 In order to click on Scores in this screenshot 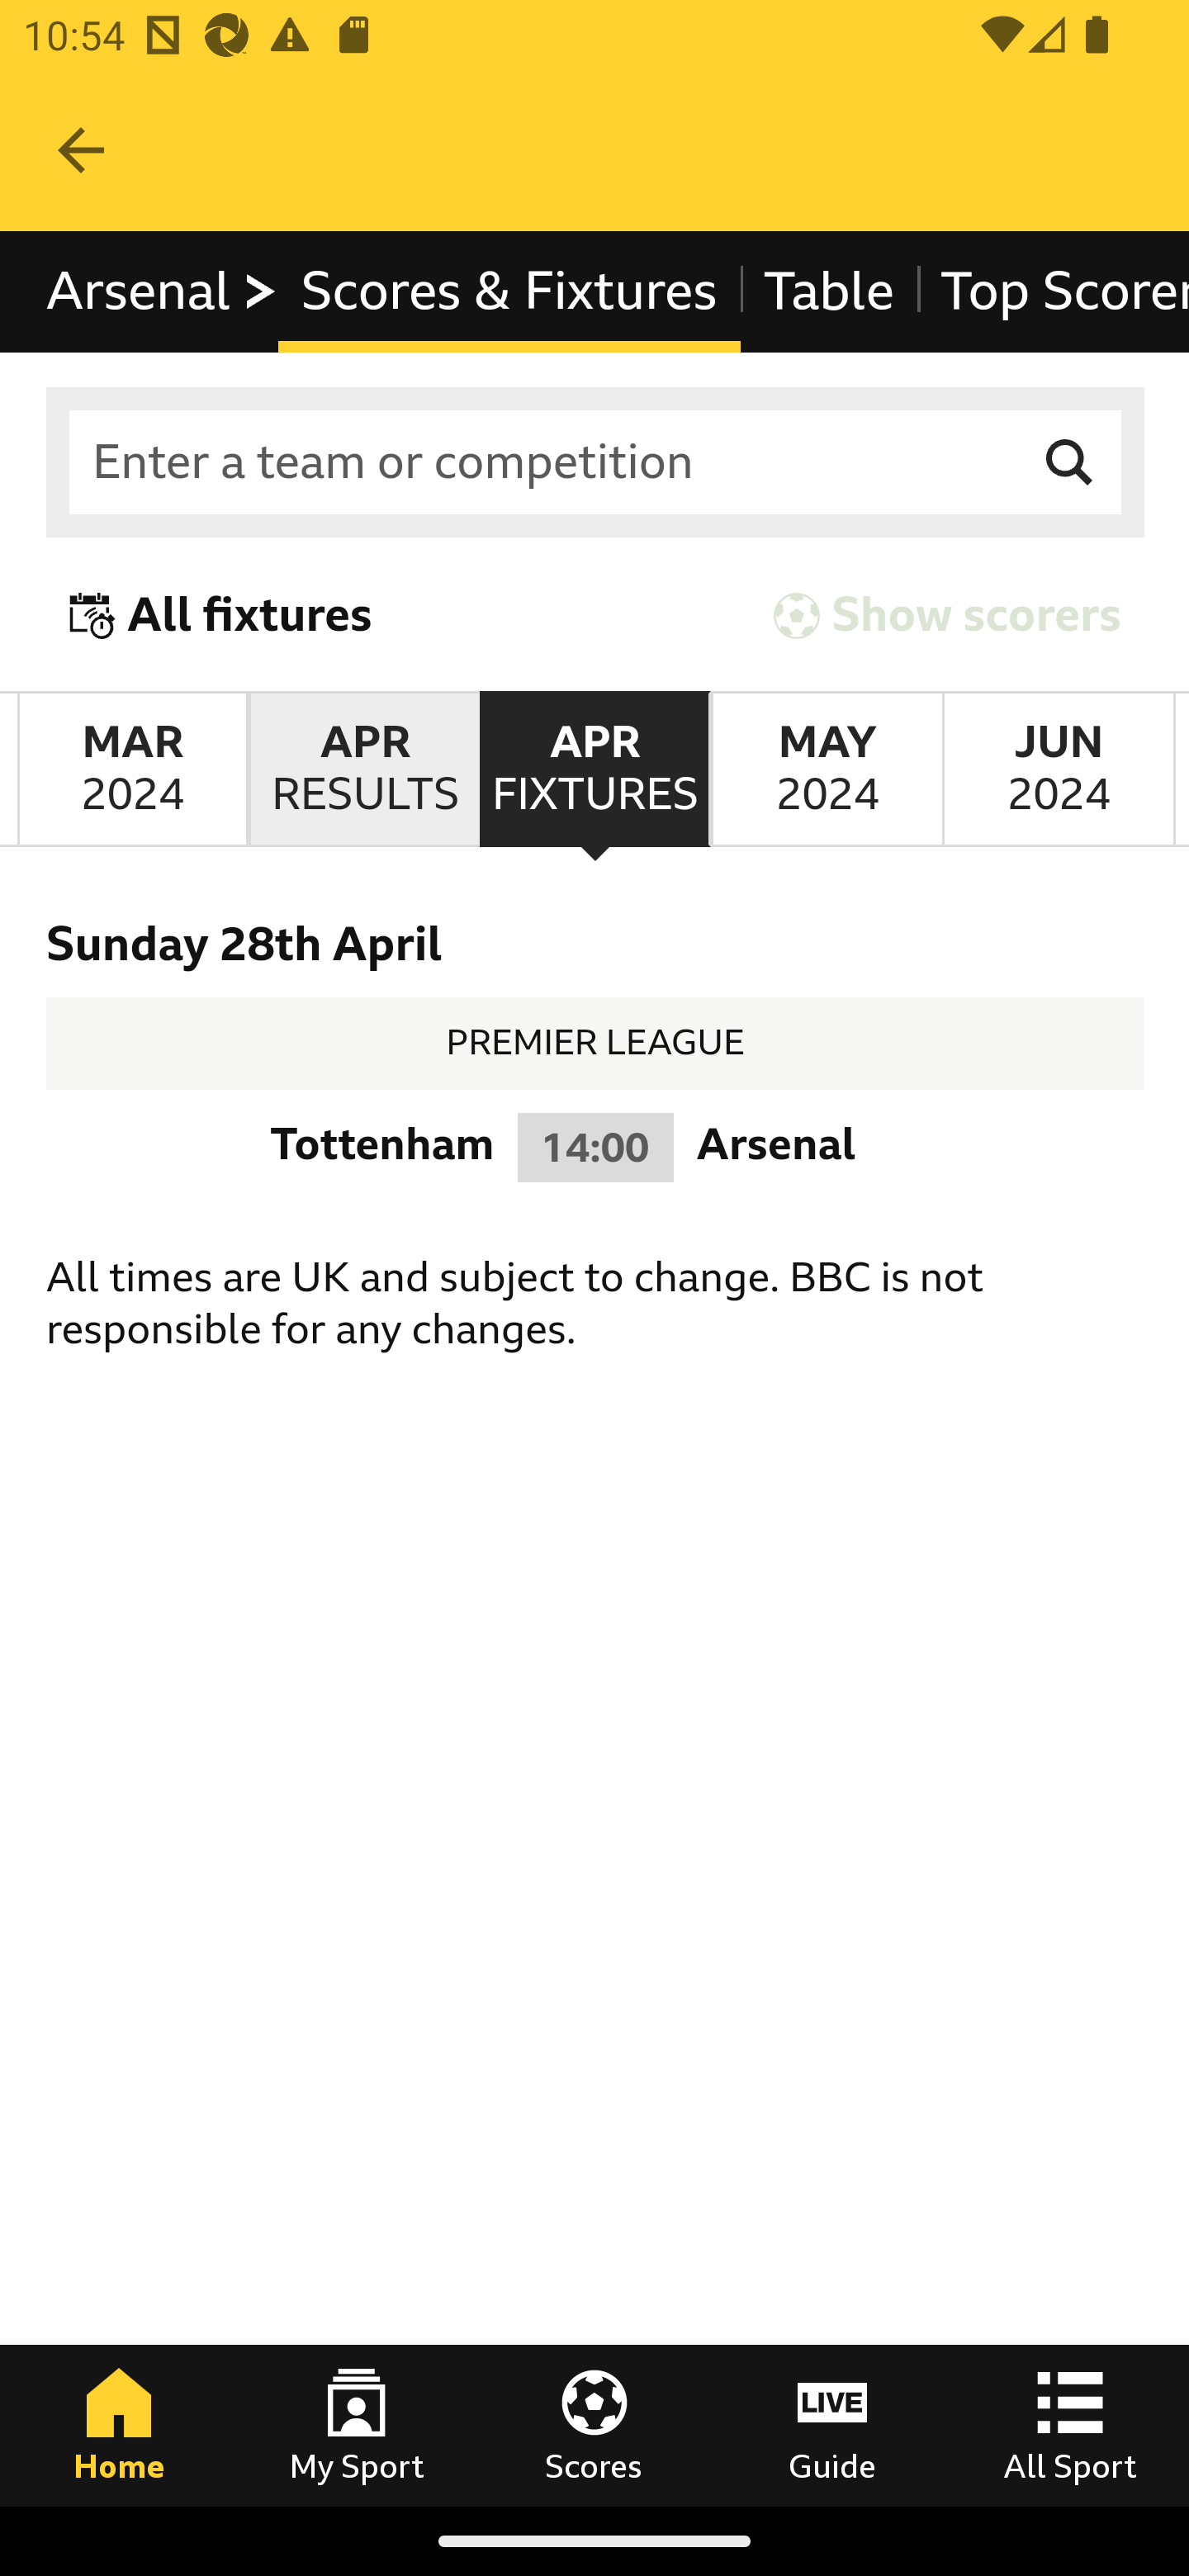, I will do `click(594, 2425)`.